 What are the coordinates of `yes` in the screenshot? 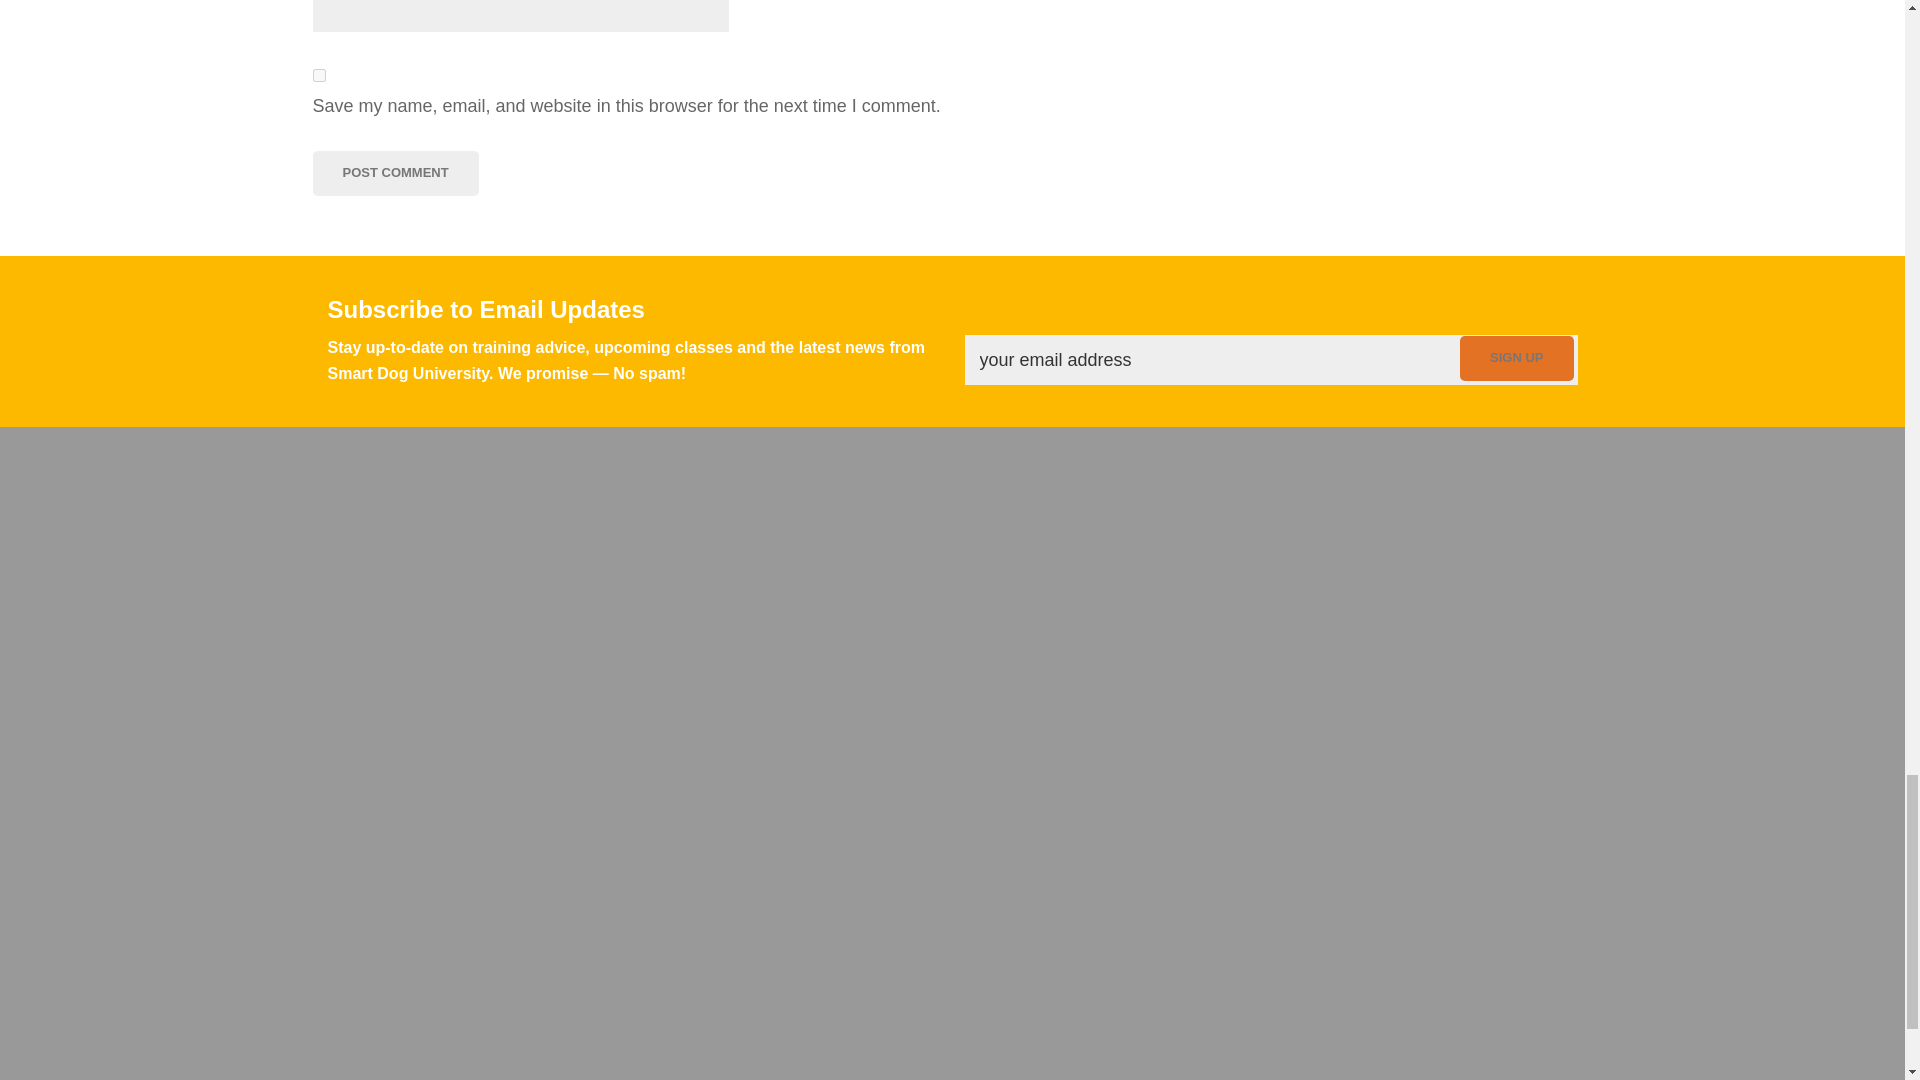 It's located at (318, 76).